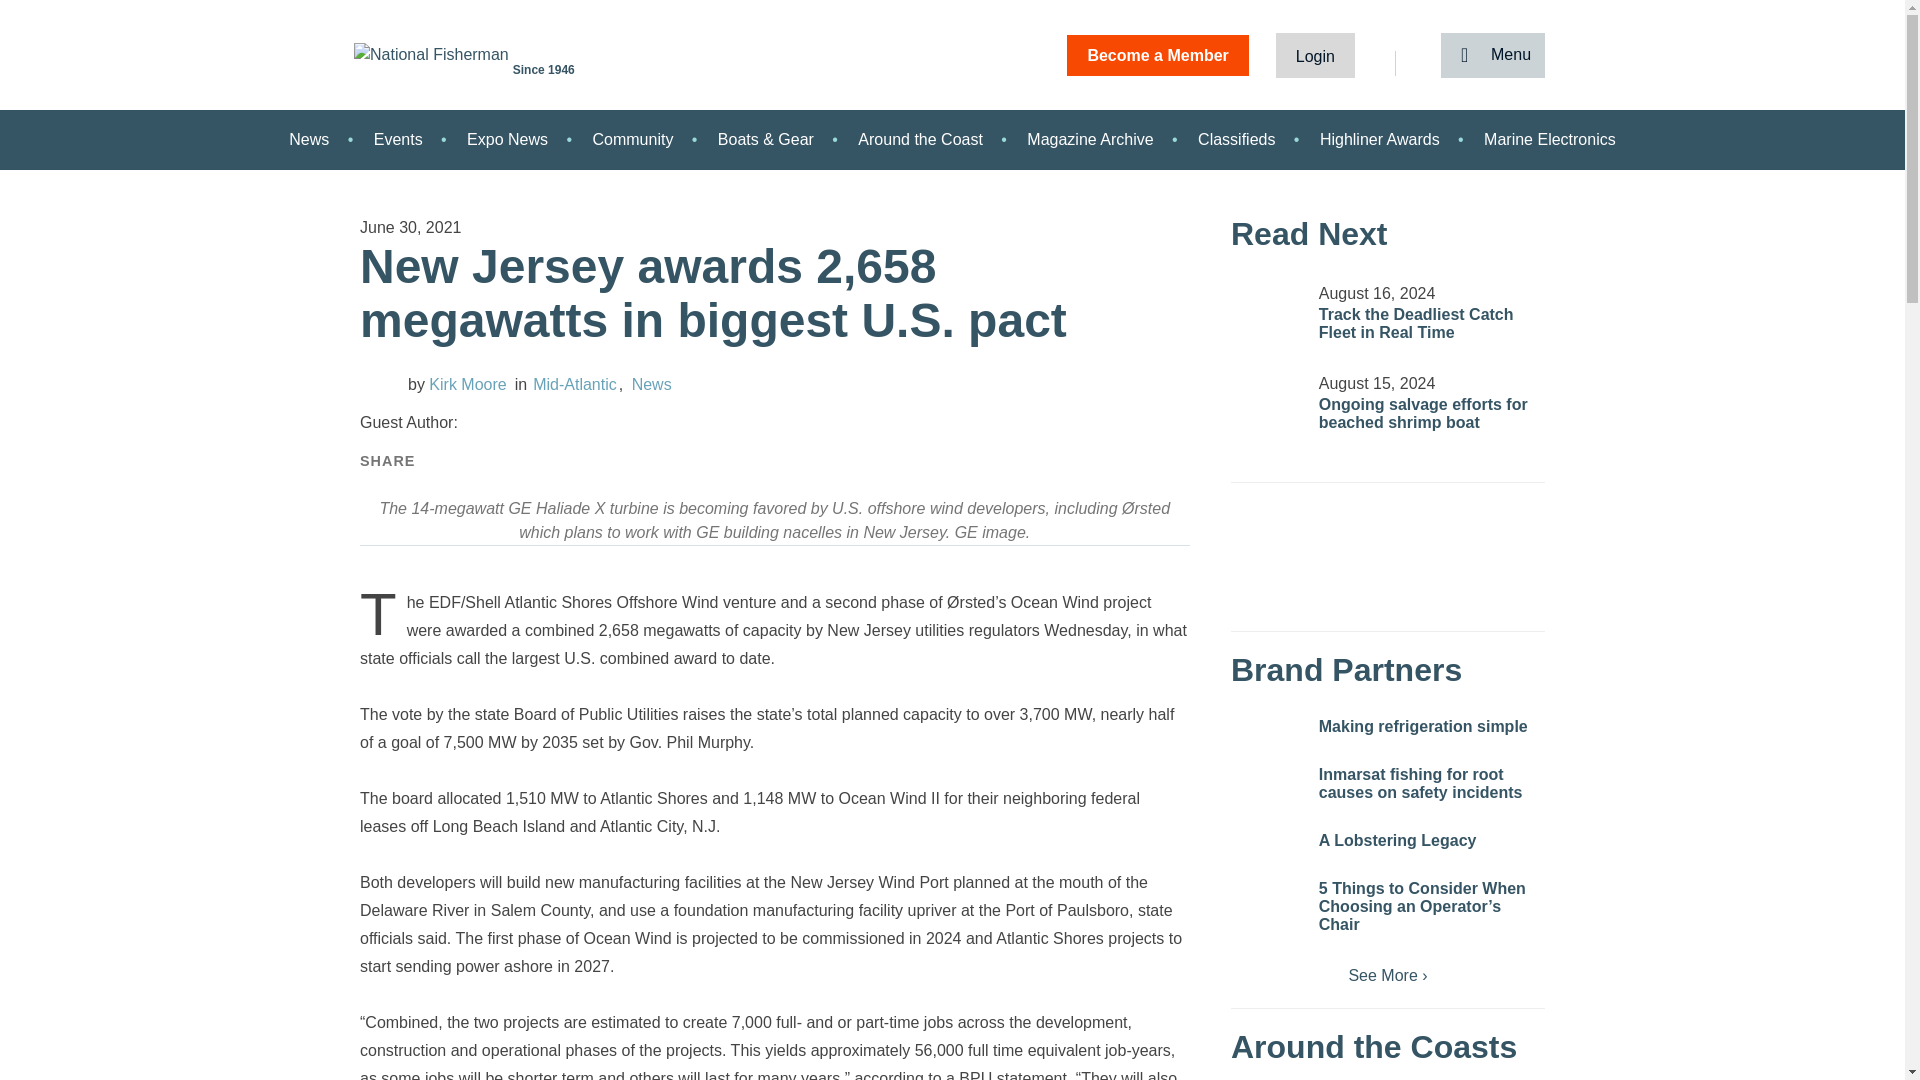 This screenshot has height=1080, width=1920. What do you see at coordinates (1158, 54) in the screenshot?
I see `Become a Member` at bounding box center [1158, 54].